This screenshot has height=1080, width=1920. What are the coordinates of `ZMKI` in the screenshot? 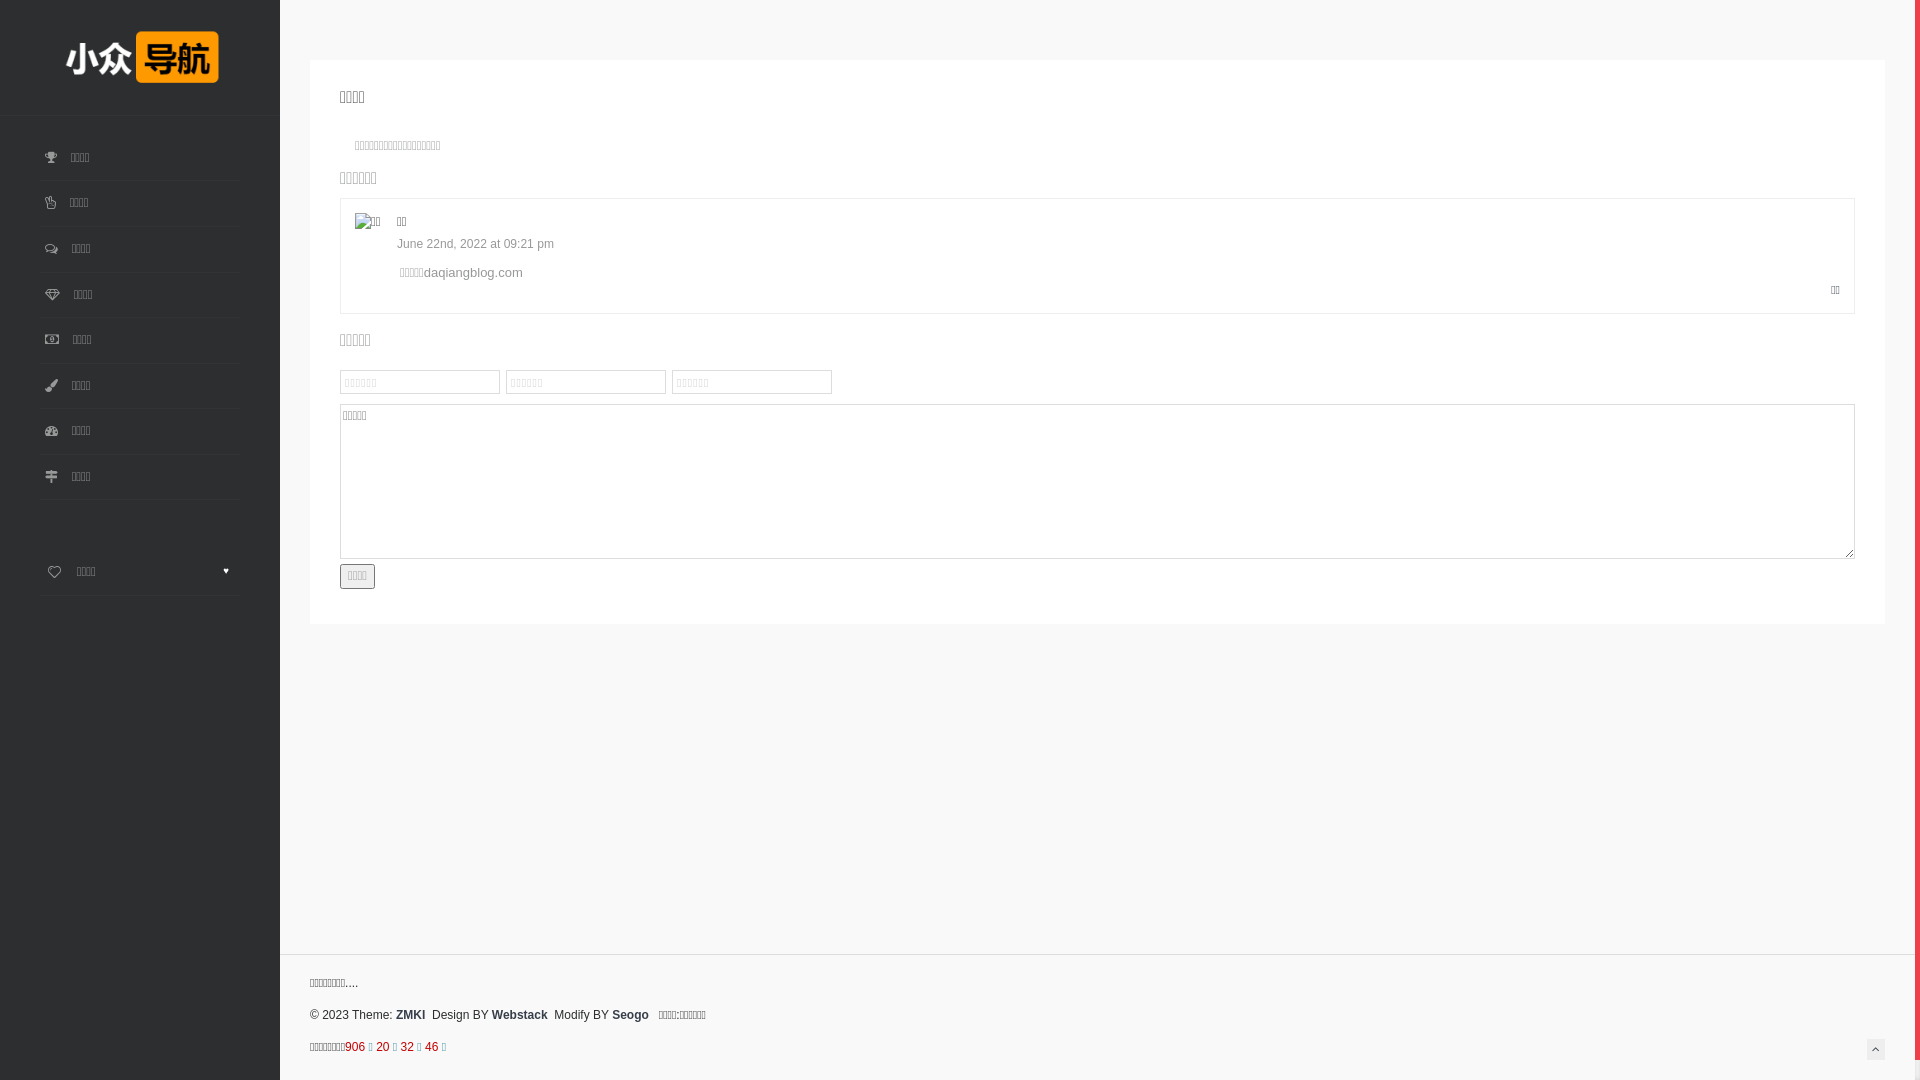 It's located at (410, 1015).